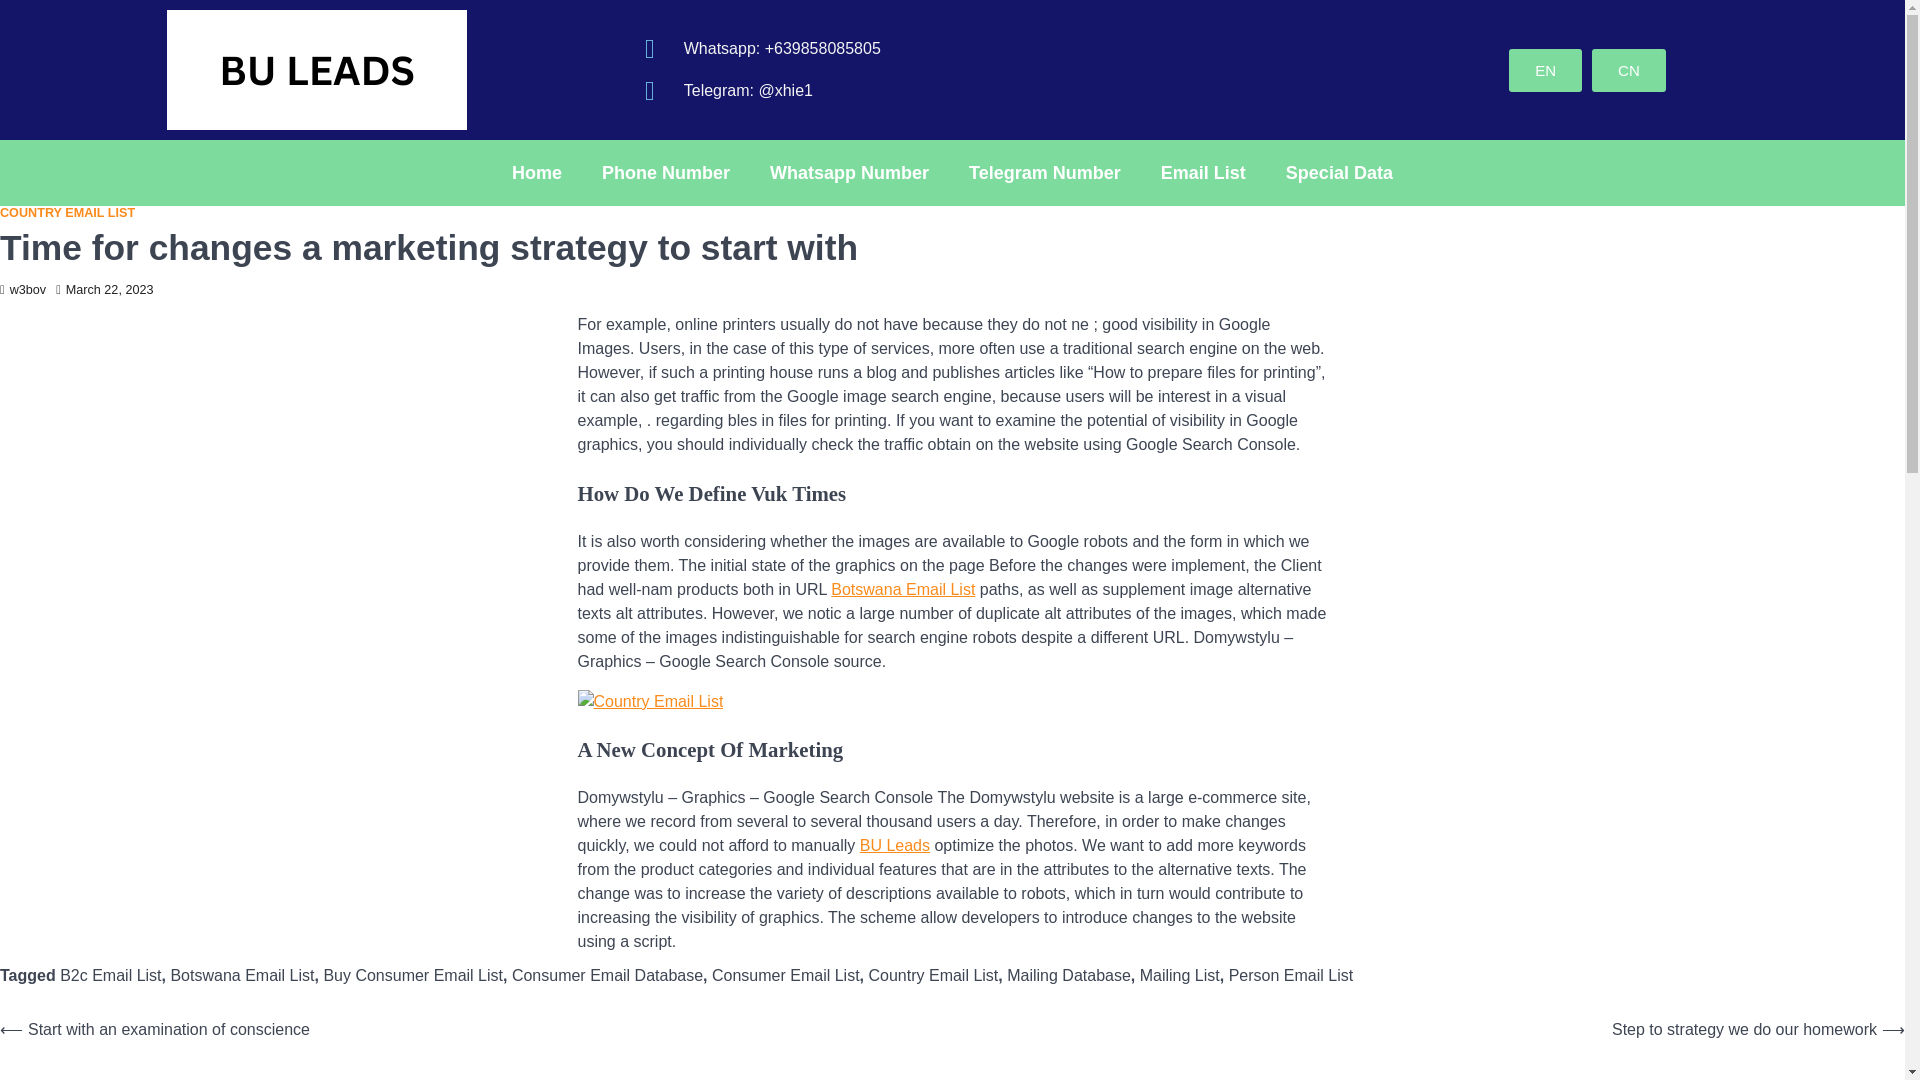 This screenshot has height=1080, width=1920. Describe the element at coordinates (1202, 172) in the screenshot. I see `Email List` at that location.